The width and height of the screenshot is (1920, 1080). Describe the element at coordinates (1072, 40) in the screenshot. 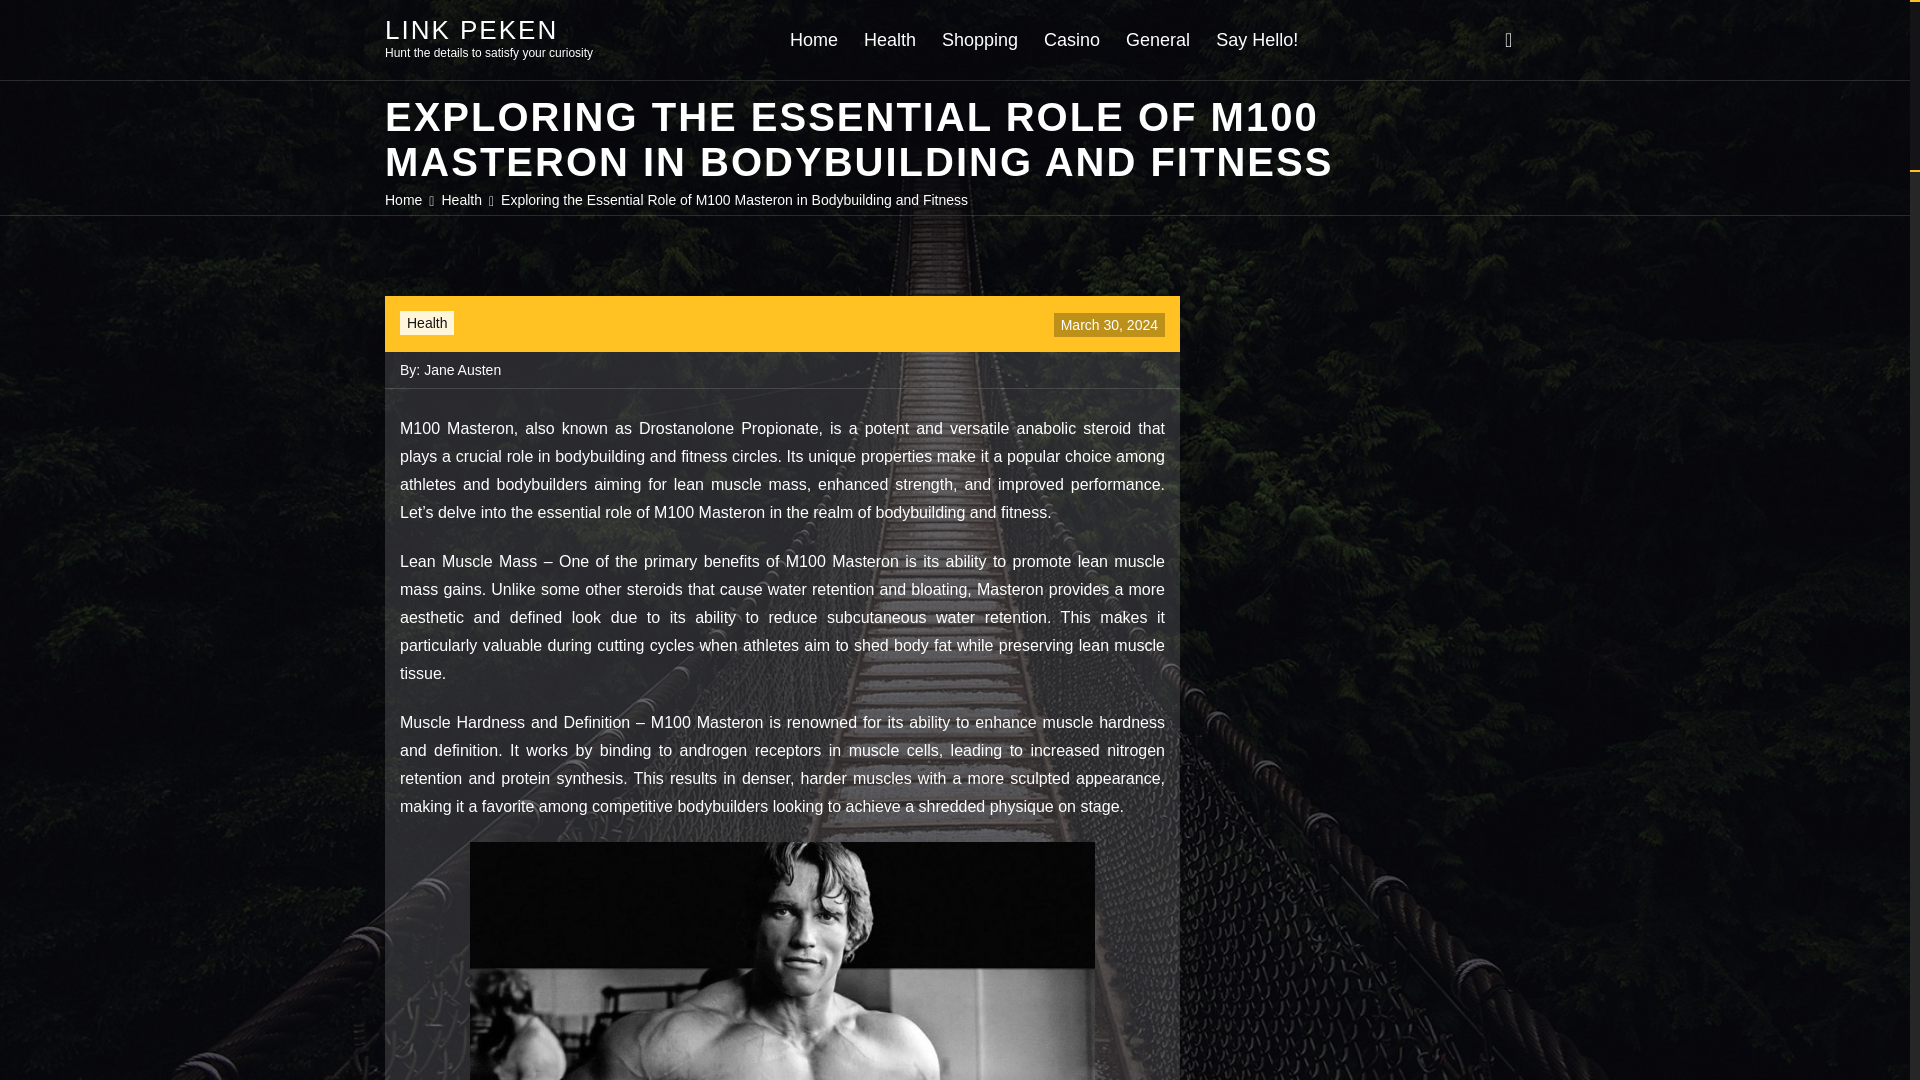

I see `Casino` at that location.